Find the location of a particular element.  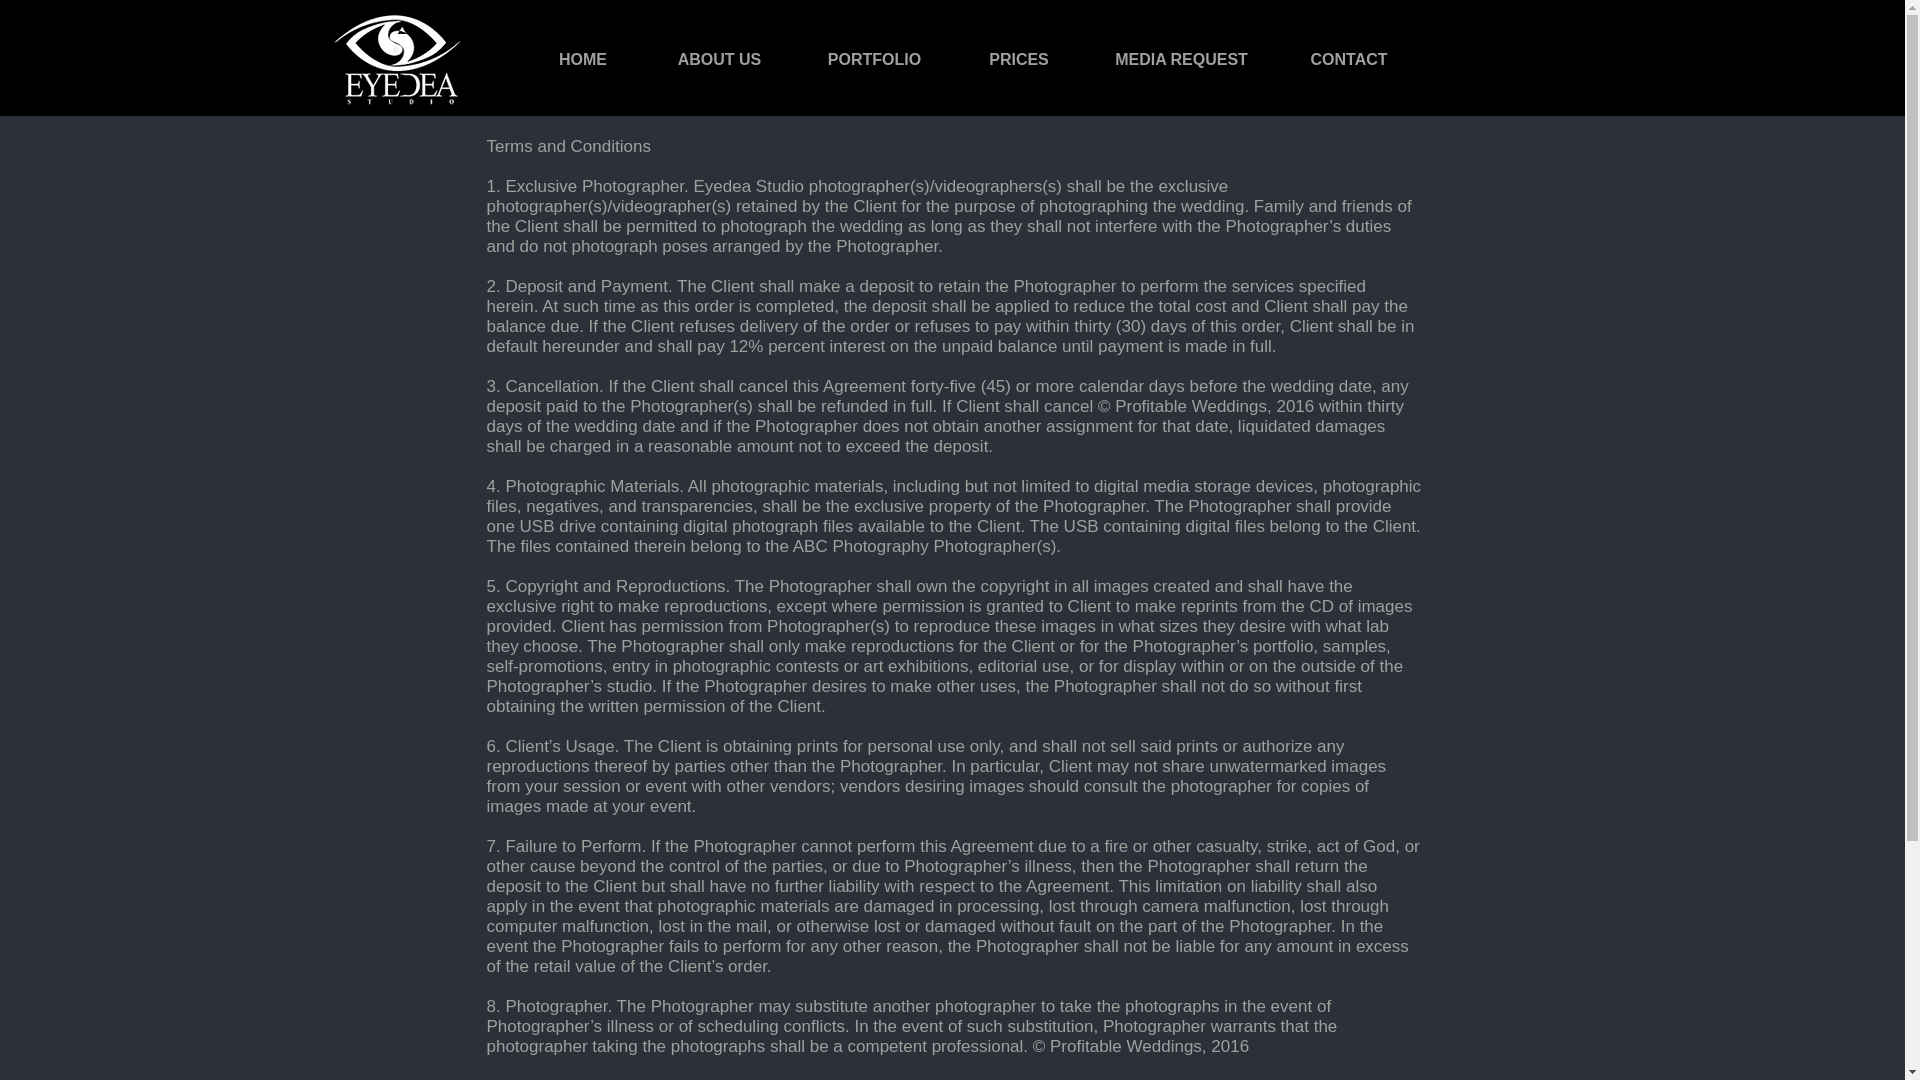

MEDIA REQUEST is located at coordinates (1181, 60).